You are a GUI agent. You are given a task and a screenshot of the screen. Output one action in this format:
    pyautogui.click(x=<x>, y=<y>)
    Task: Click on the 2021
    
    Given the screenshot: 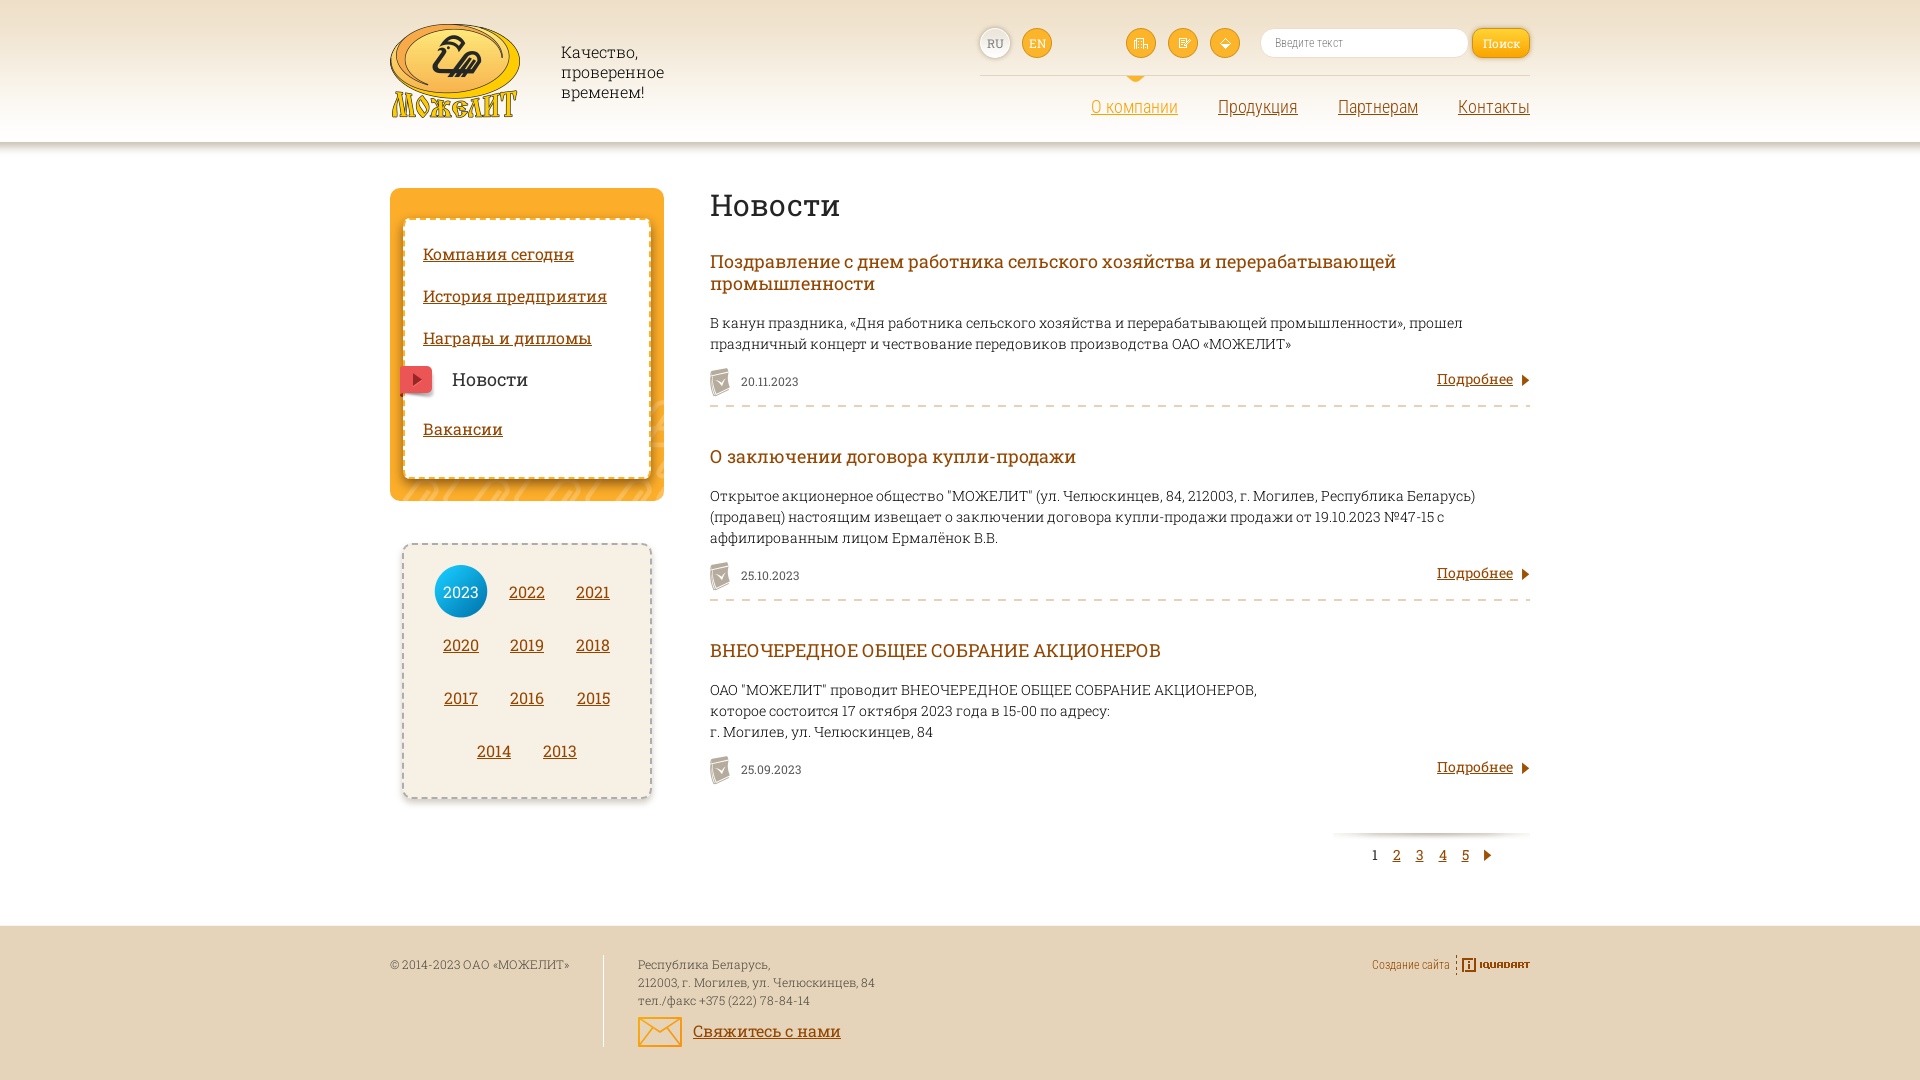 What is the action you would take?
    pyautogui.click(x=593, y=592)
    